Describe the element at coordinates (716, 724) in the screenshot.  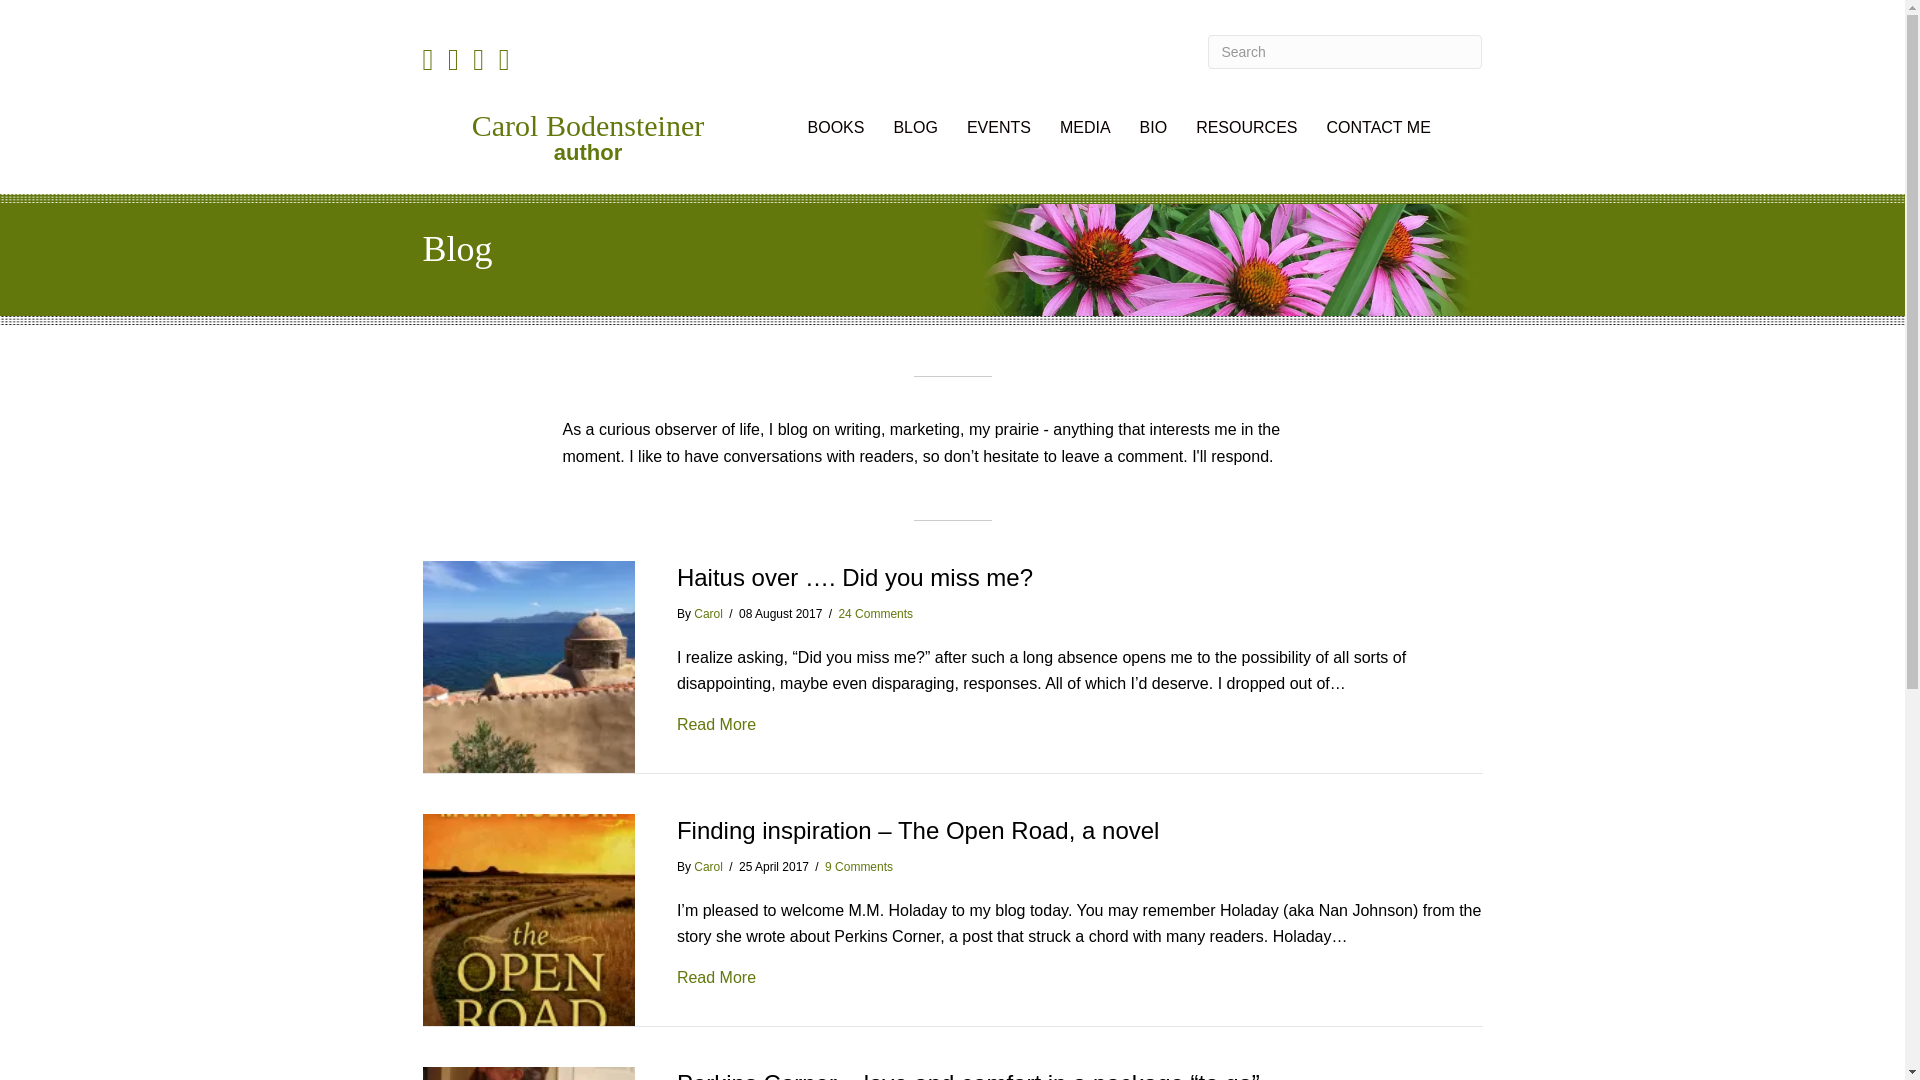
I see `Read More` at that location.